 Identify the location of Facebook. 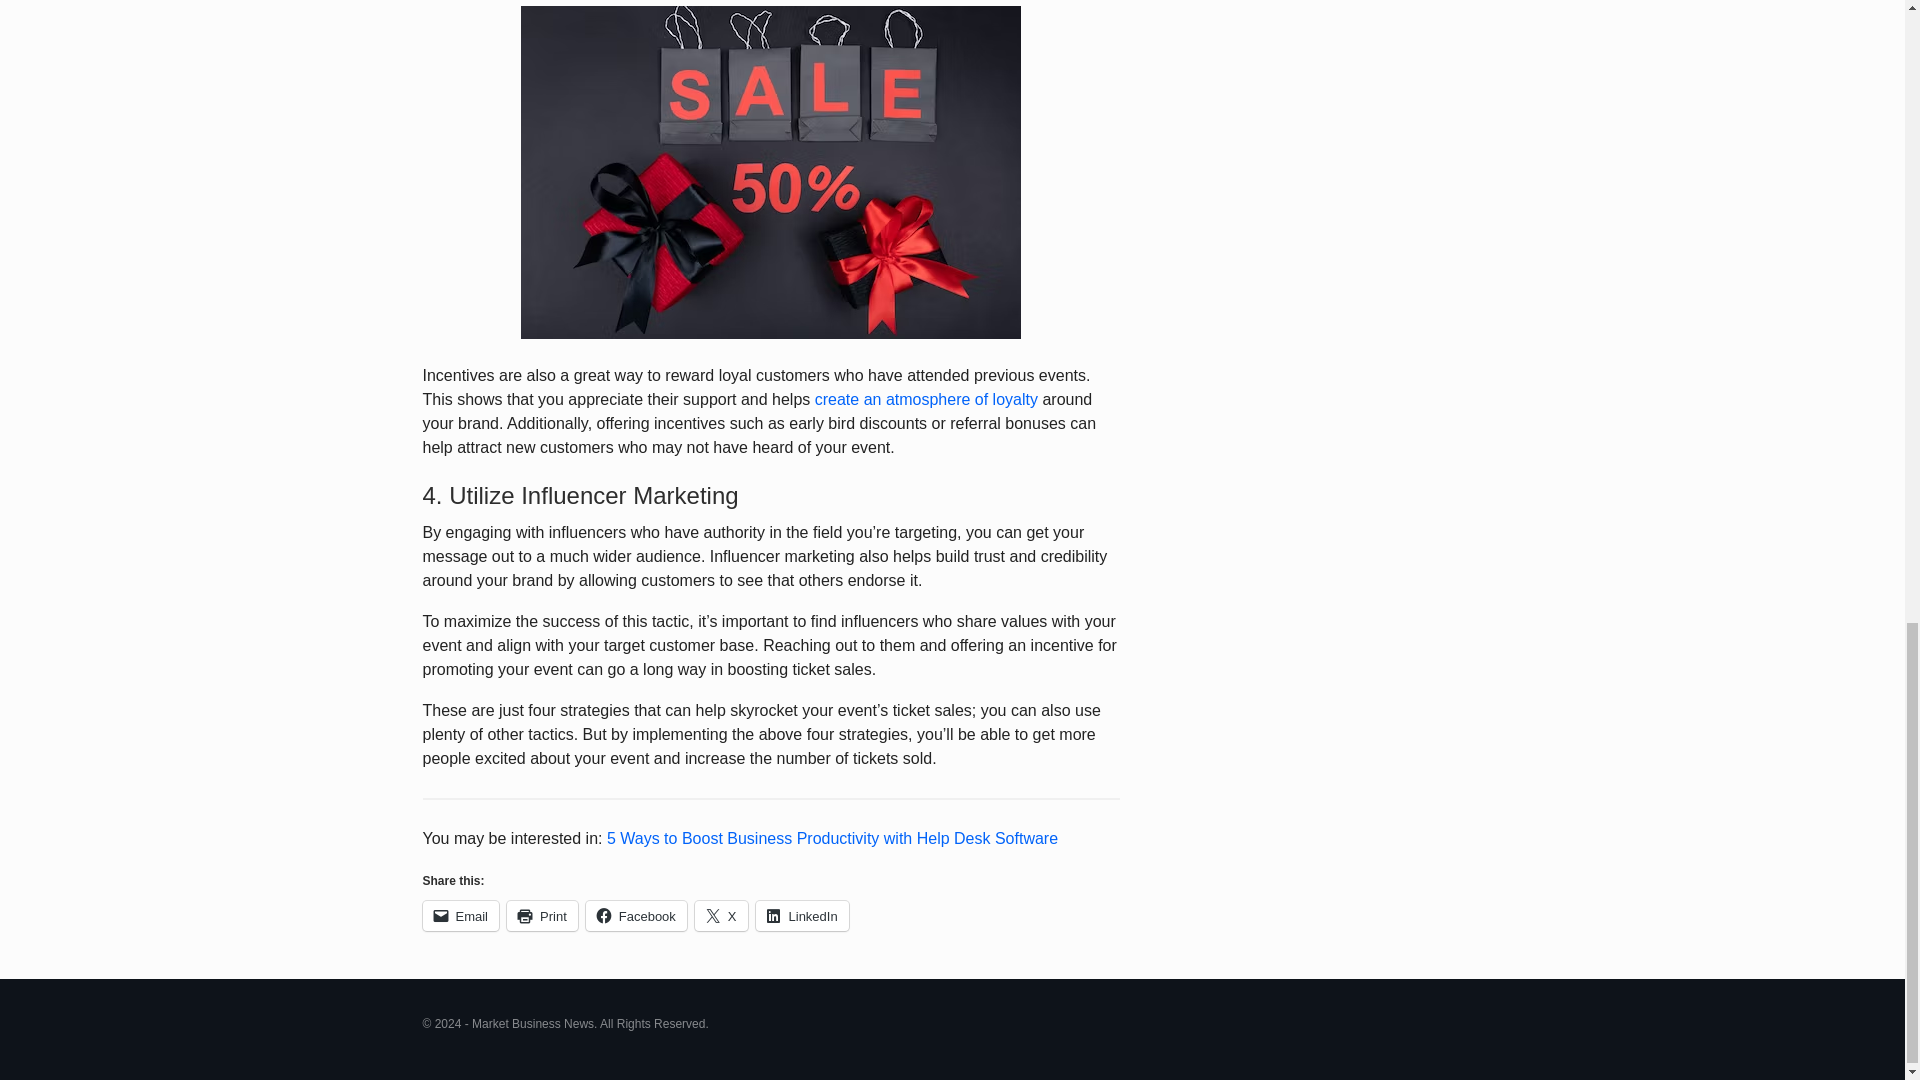
(636, 915).